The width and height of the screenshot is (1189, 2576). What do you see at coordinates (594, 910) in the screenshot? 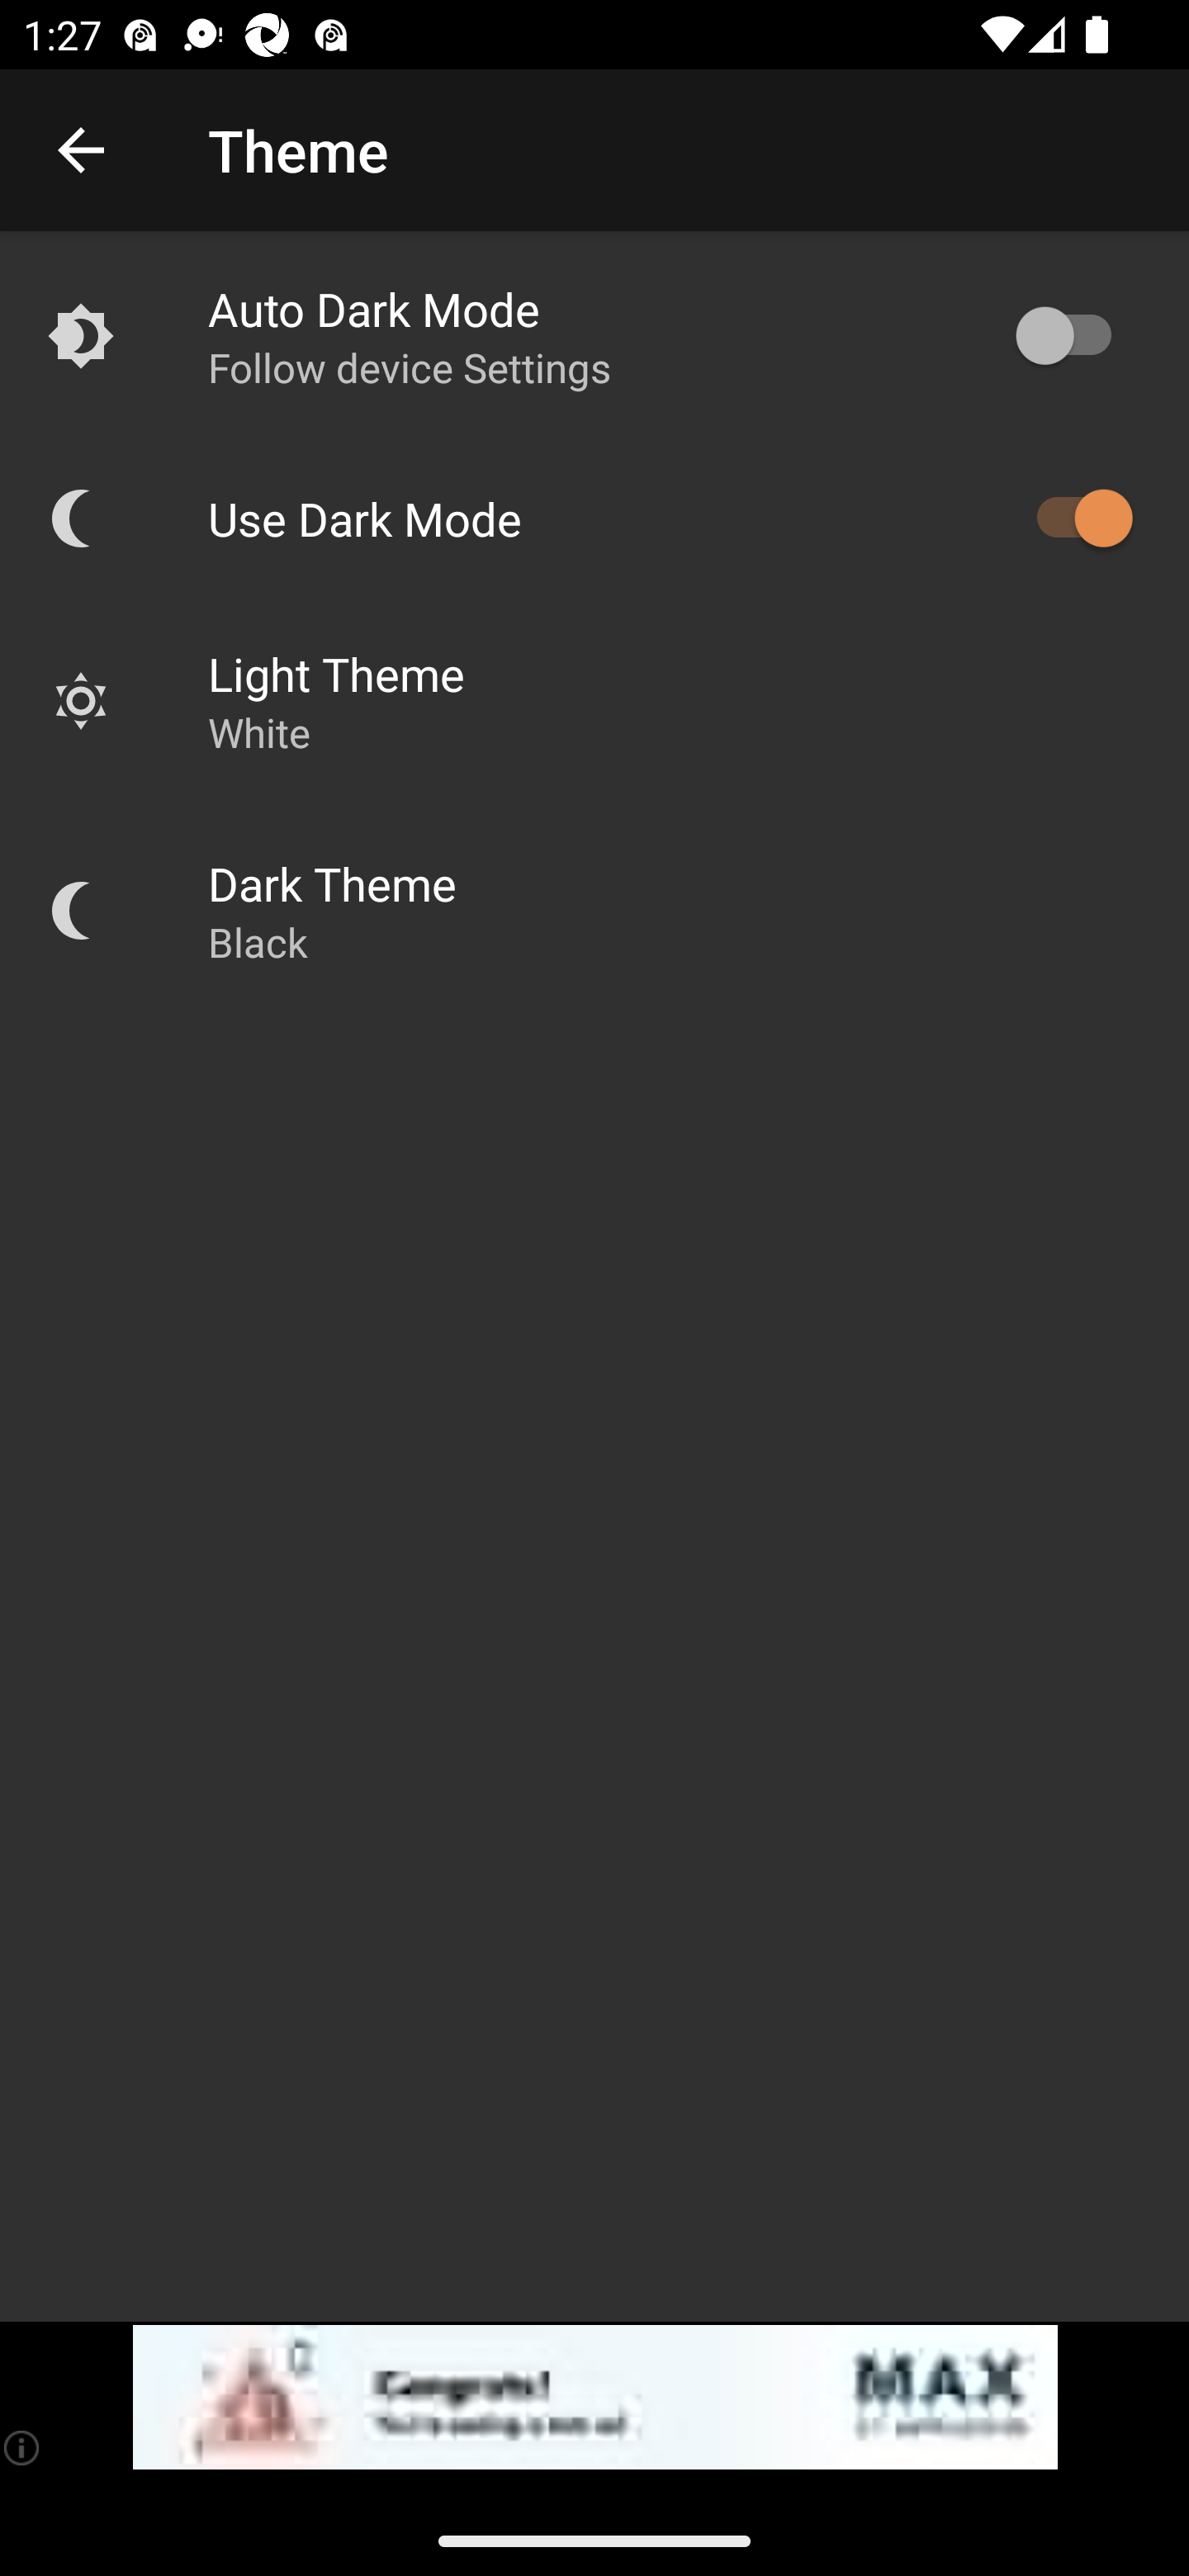
I see `Dark Theme Black` at bounding box center [594, 910].